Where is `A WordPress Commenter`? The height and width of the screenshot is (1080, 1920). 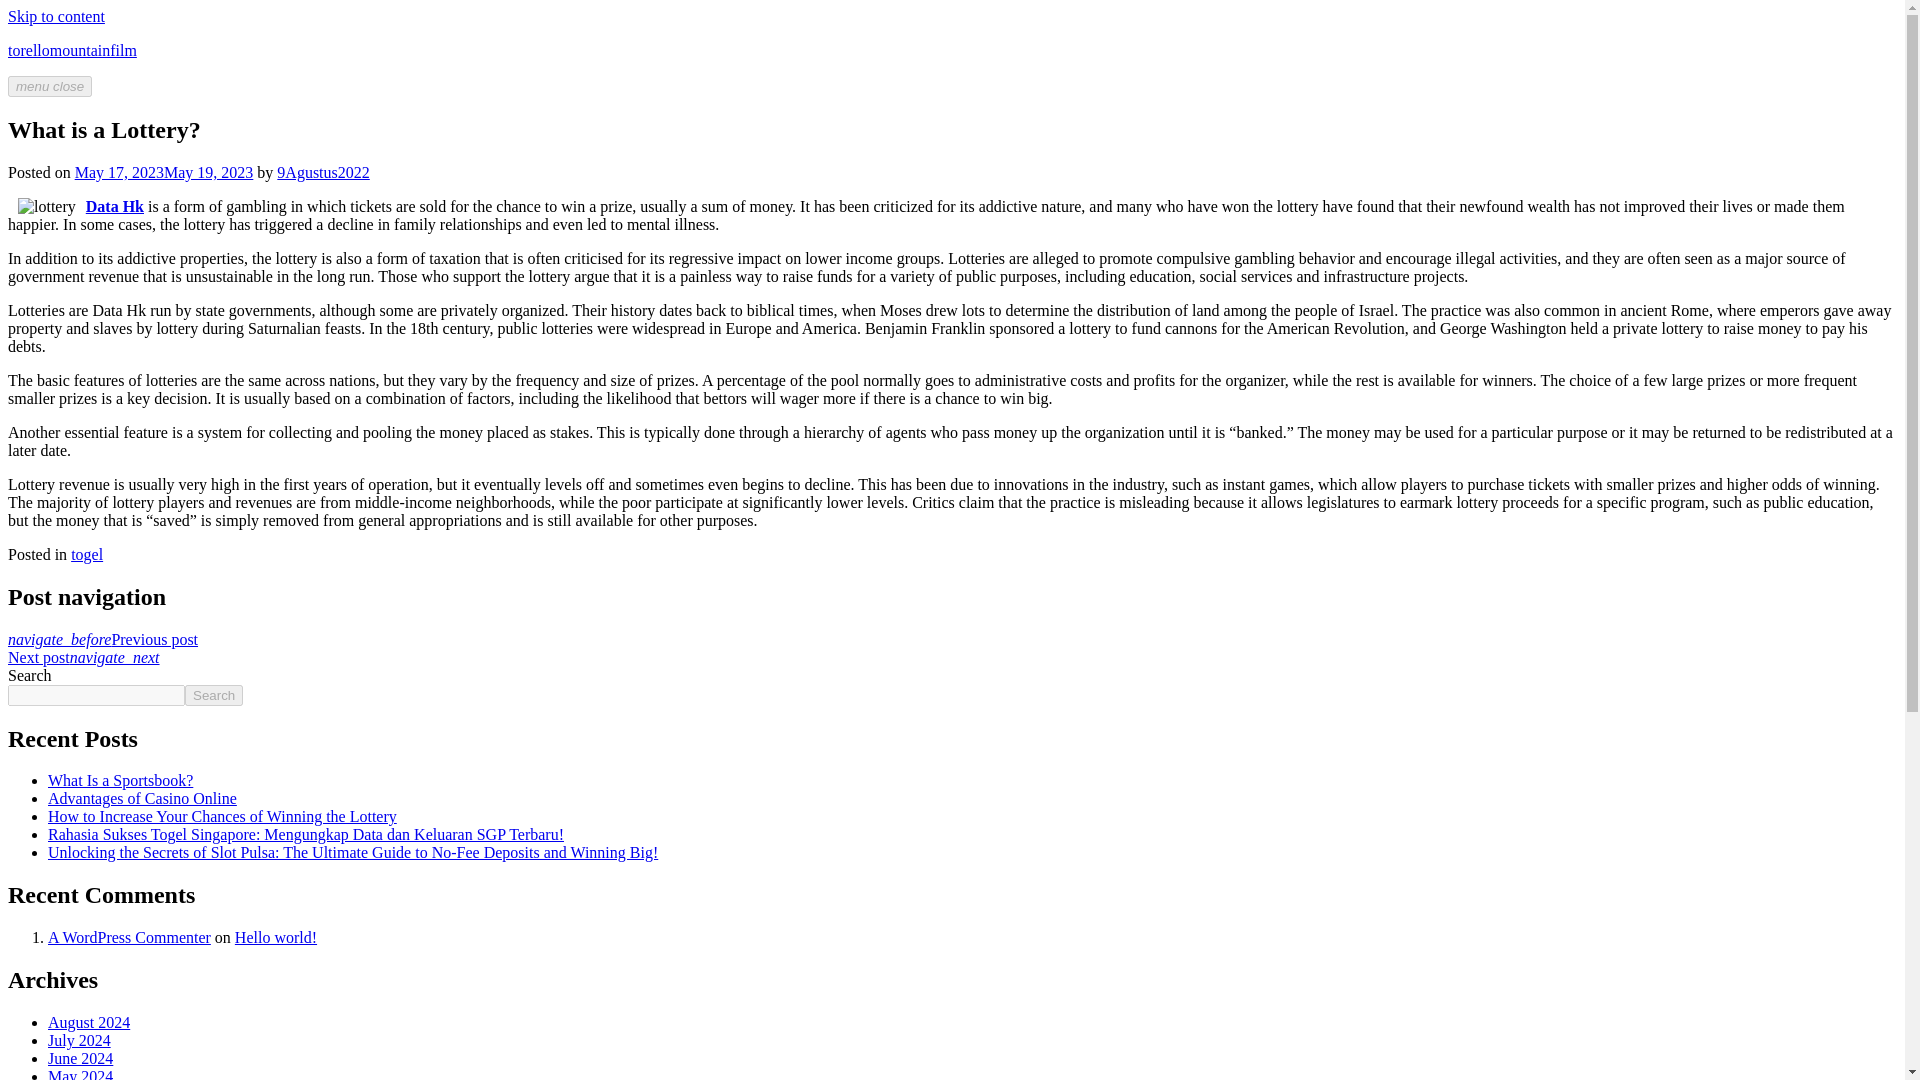 A WordPress Commenter is located at coordinates (130, 937).